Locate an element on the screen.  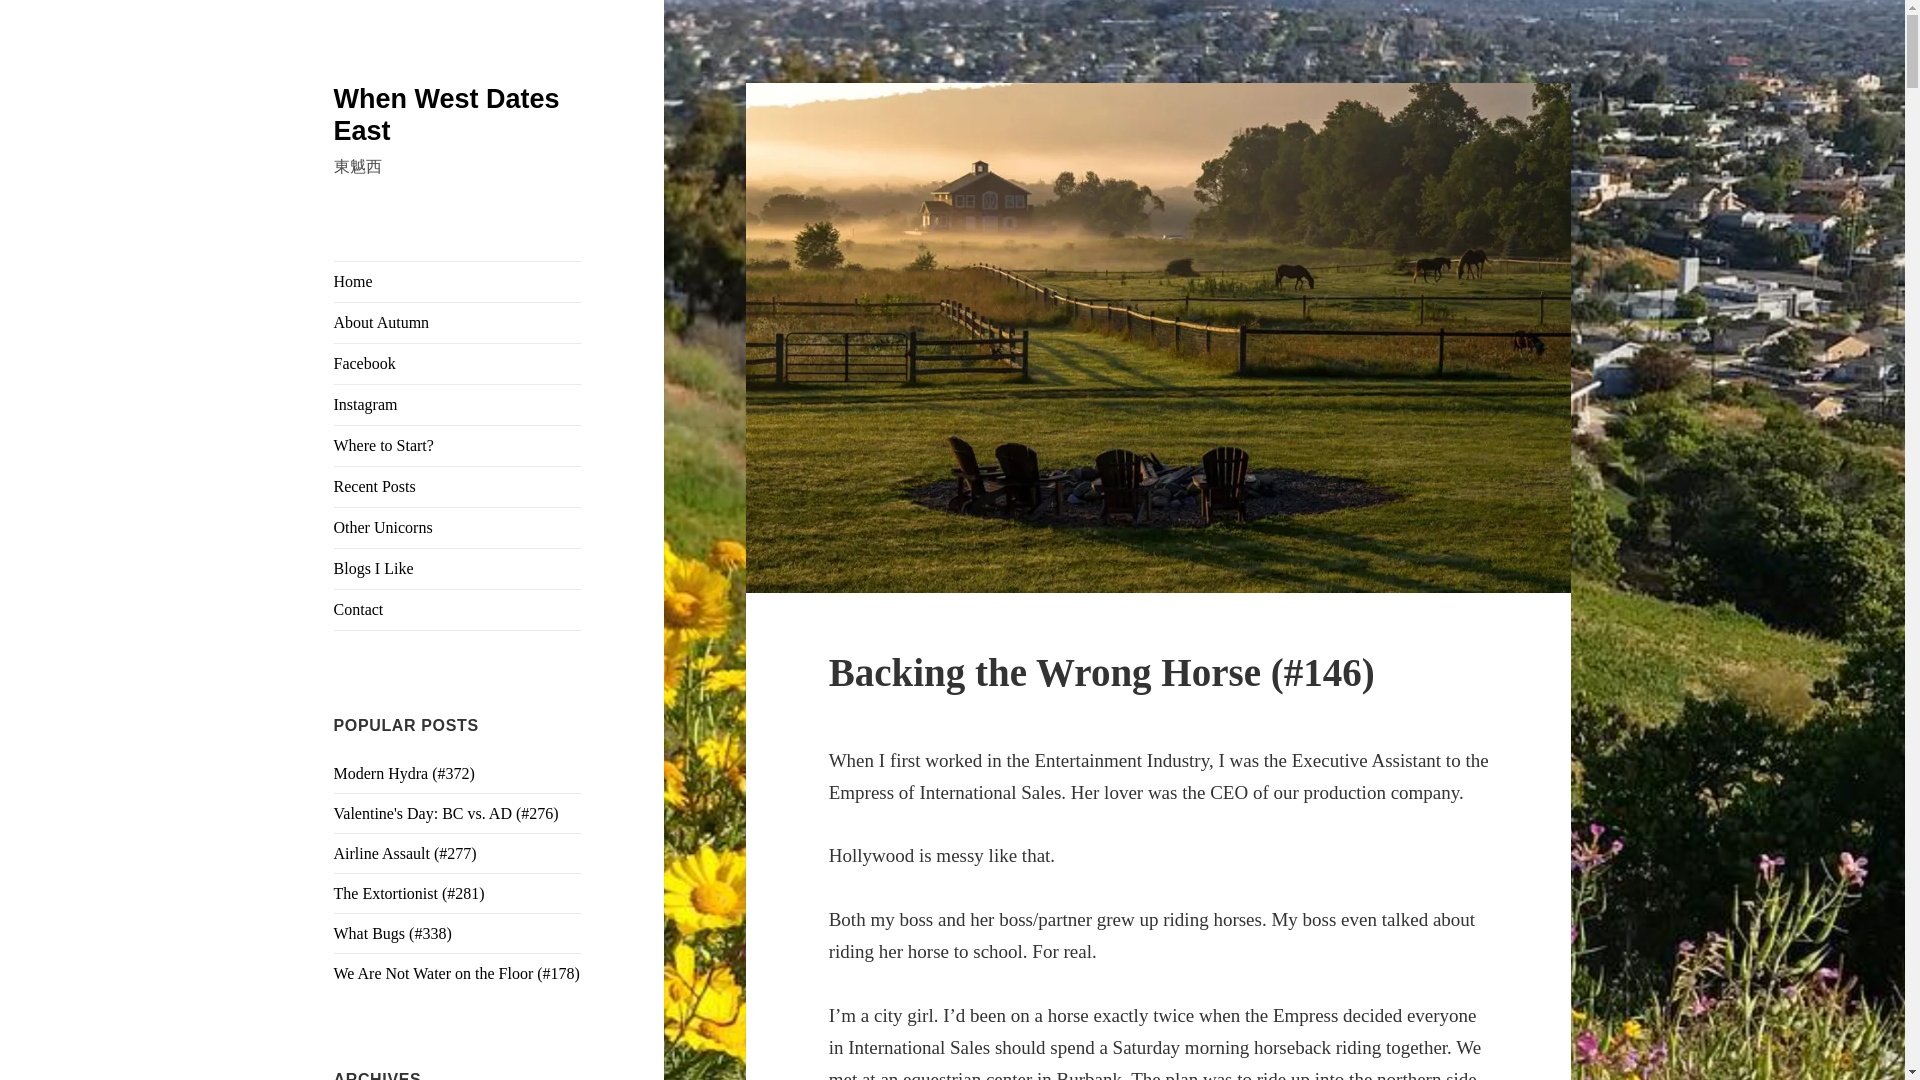
Home is located at coordinates (458, 282).